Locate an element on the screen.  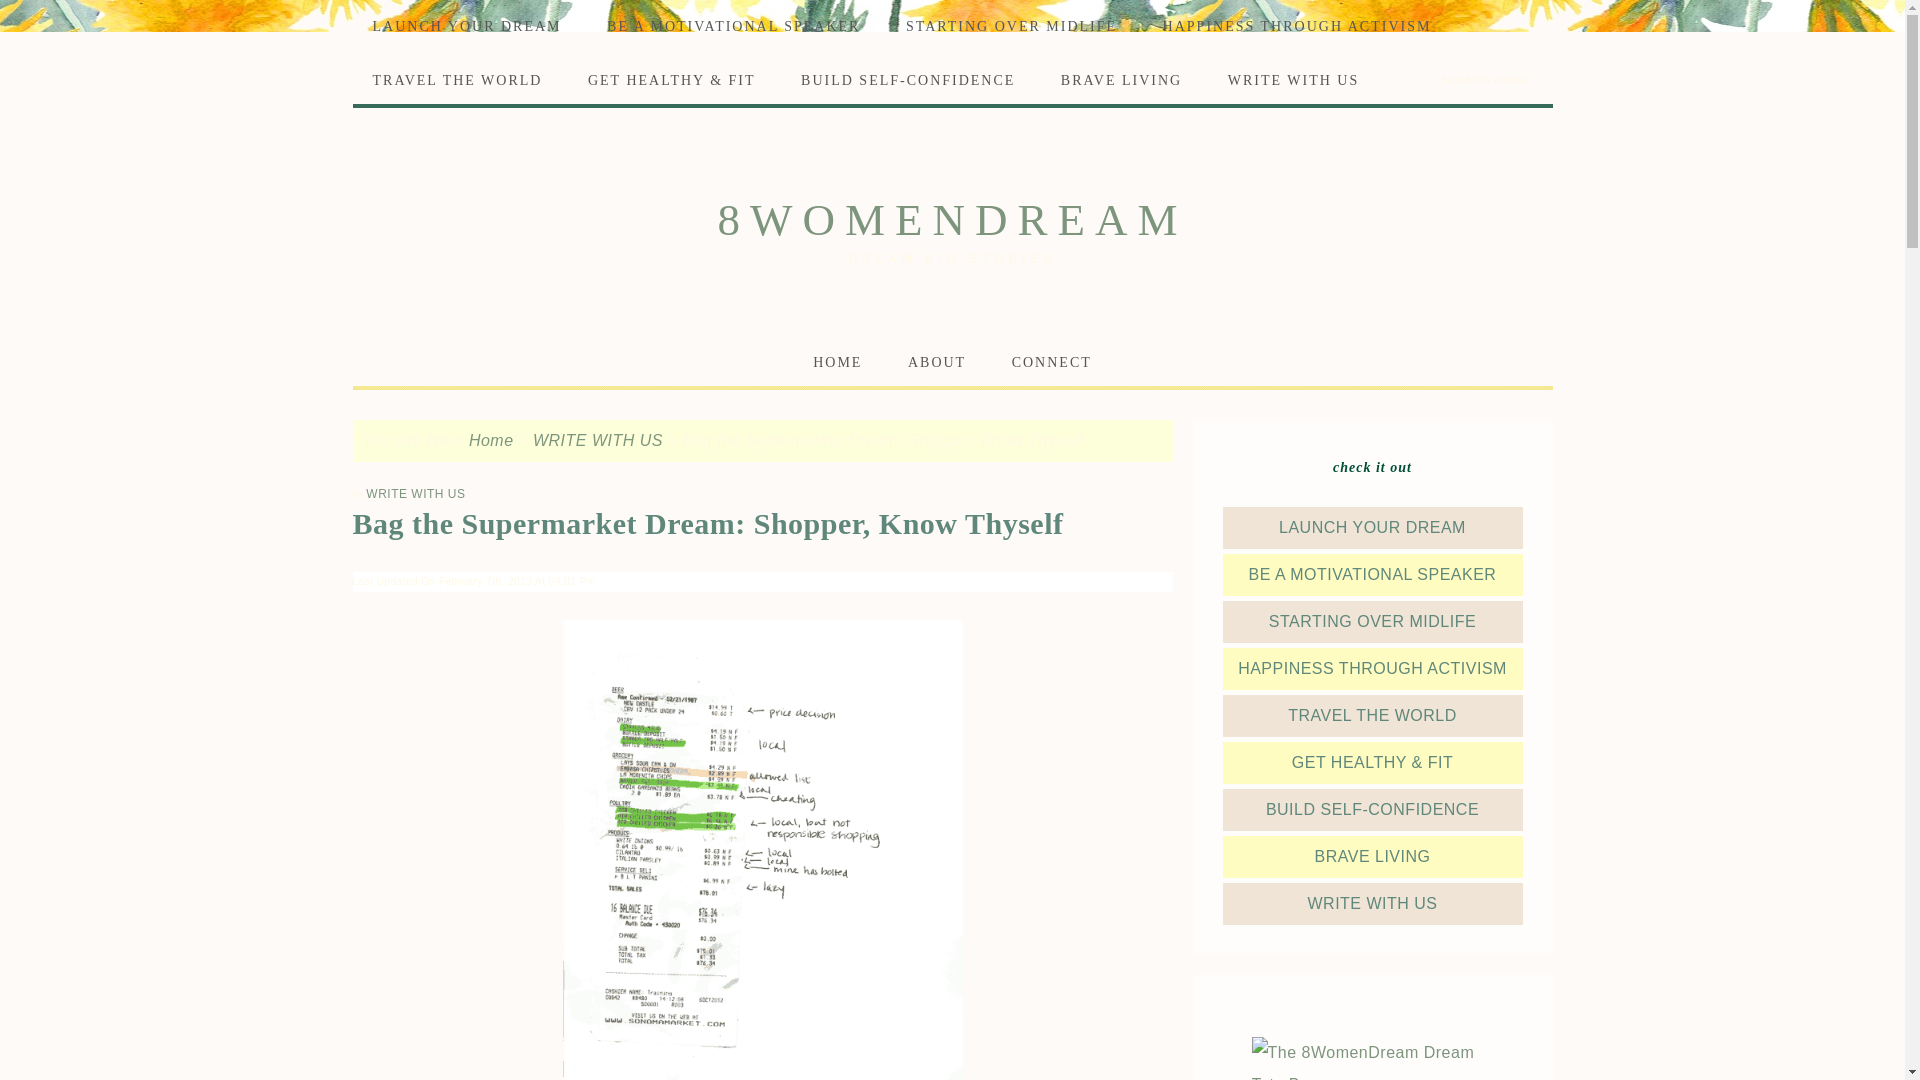
BRAVE LIVING is located at coordinates (1120, 81).